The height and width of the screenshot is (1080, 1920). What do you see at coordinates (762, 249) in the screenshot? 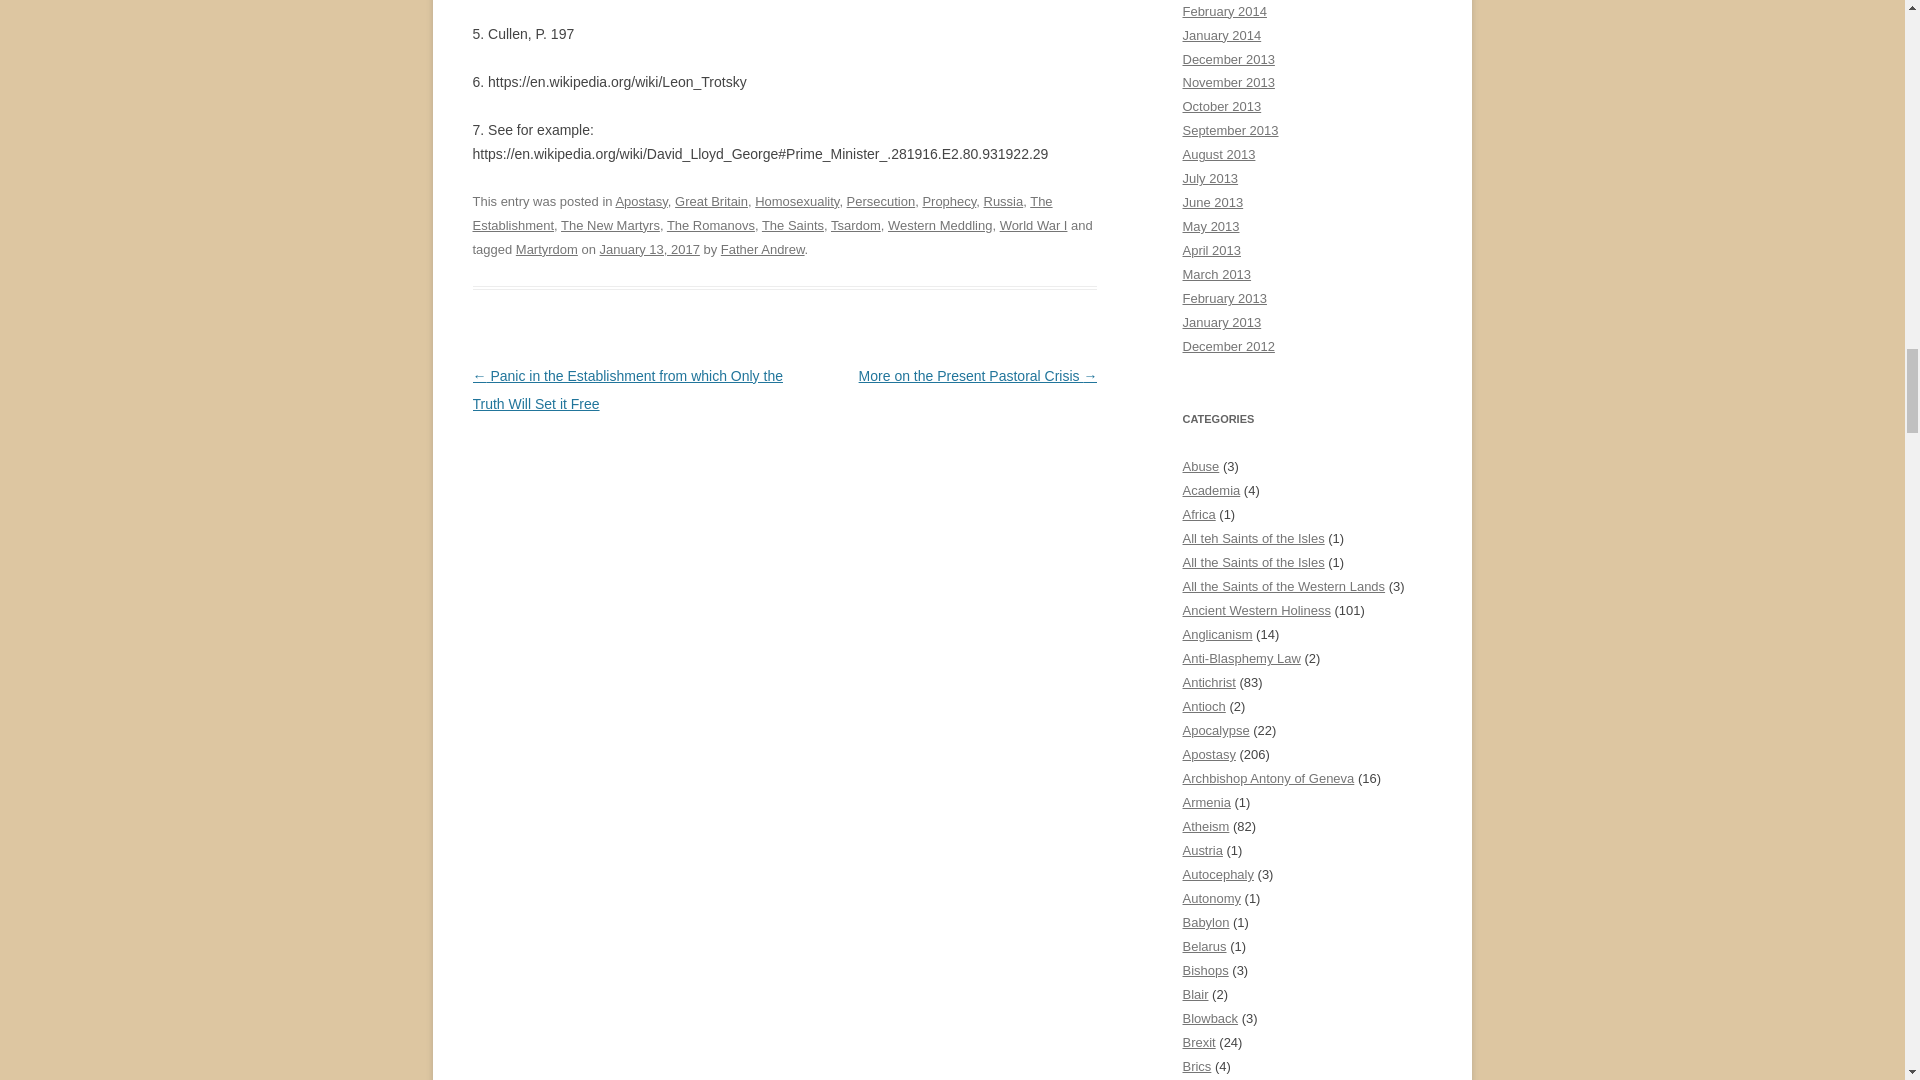
I see `Father Andrew` at bounding box center [762, 249].